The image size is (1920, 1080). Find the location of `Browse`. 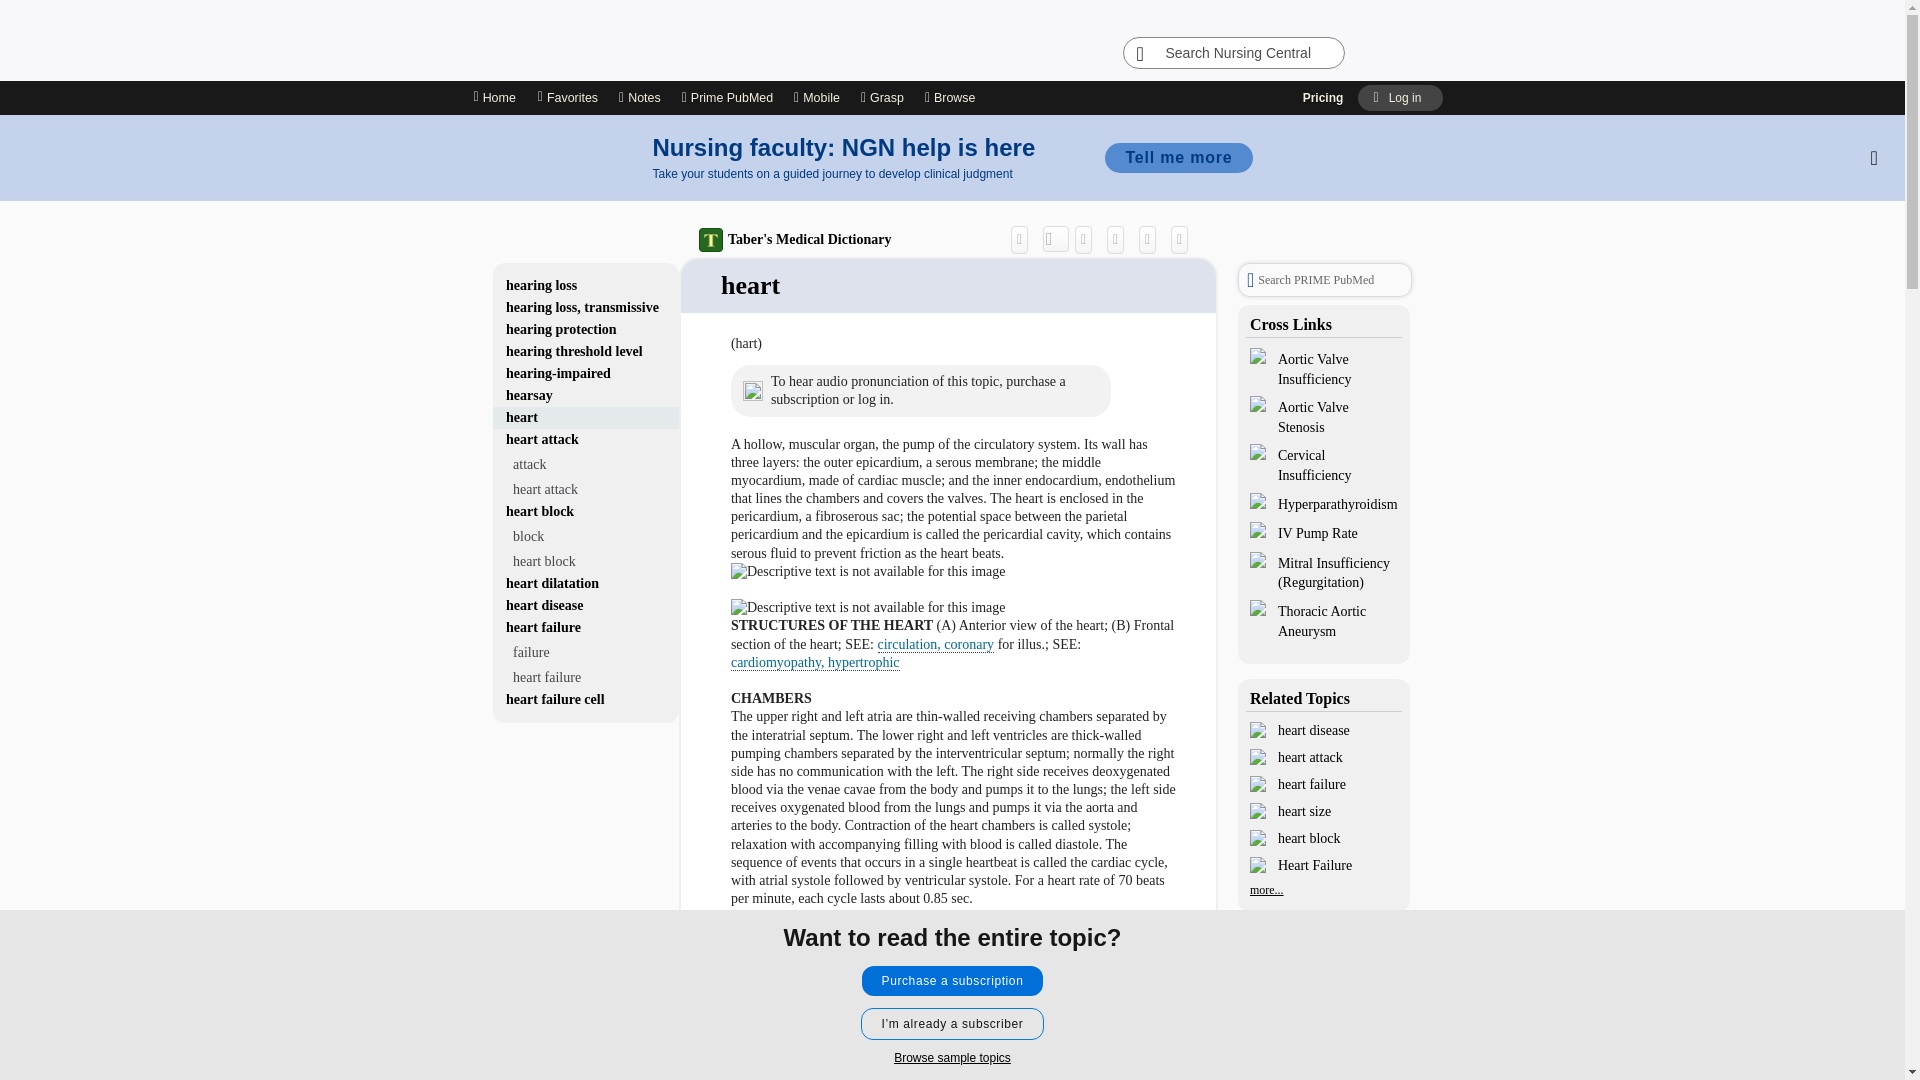

Browse is located at coordinates (952, 98).